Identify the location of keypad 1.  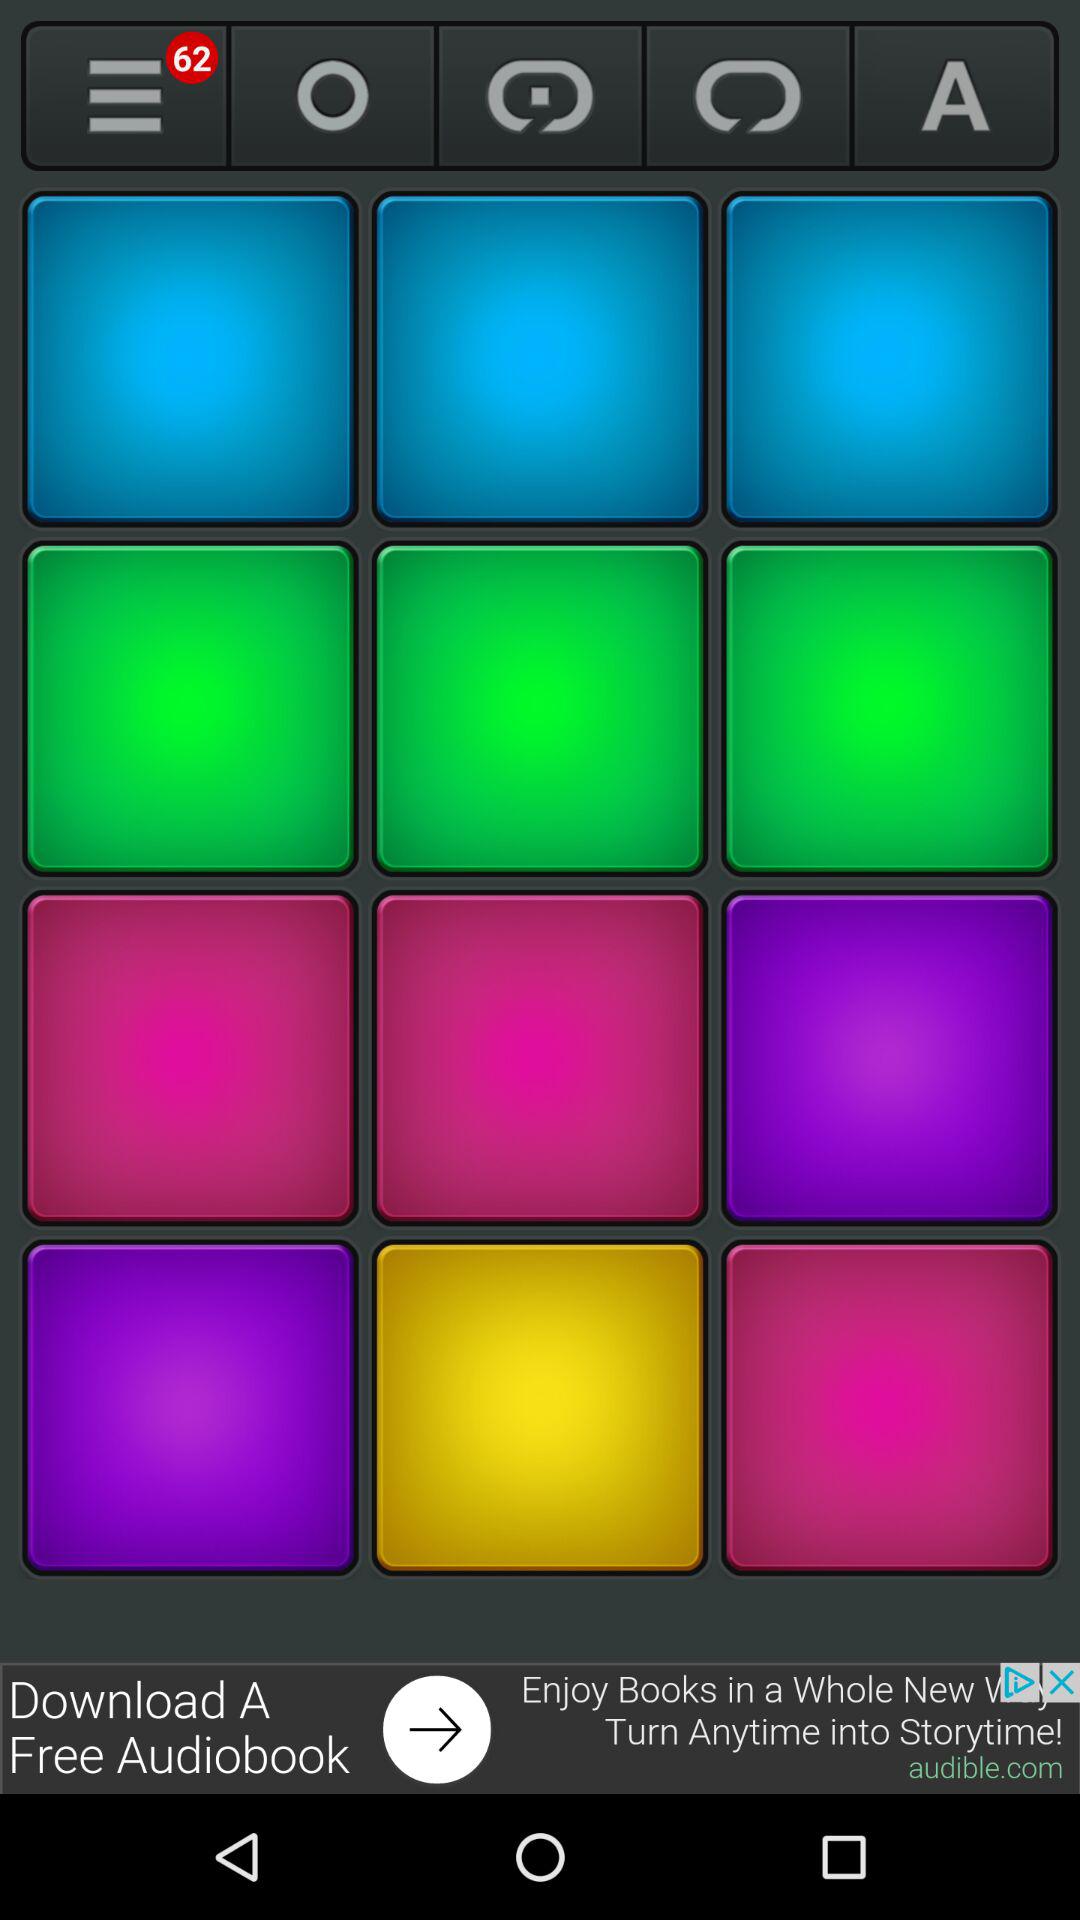
(190, 359).